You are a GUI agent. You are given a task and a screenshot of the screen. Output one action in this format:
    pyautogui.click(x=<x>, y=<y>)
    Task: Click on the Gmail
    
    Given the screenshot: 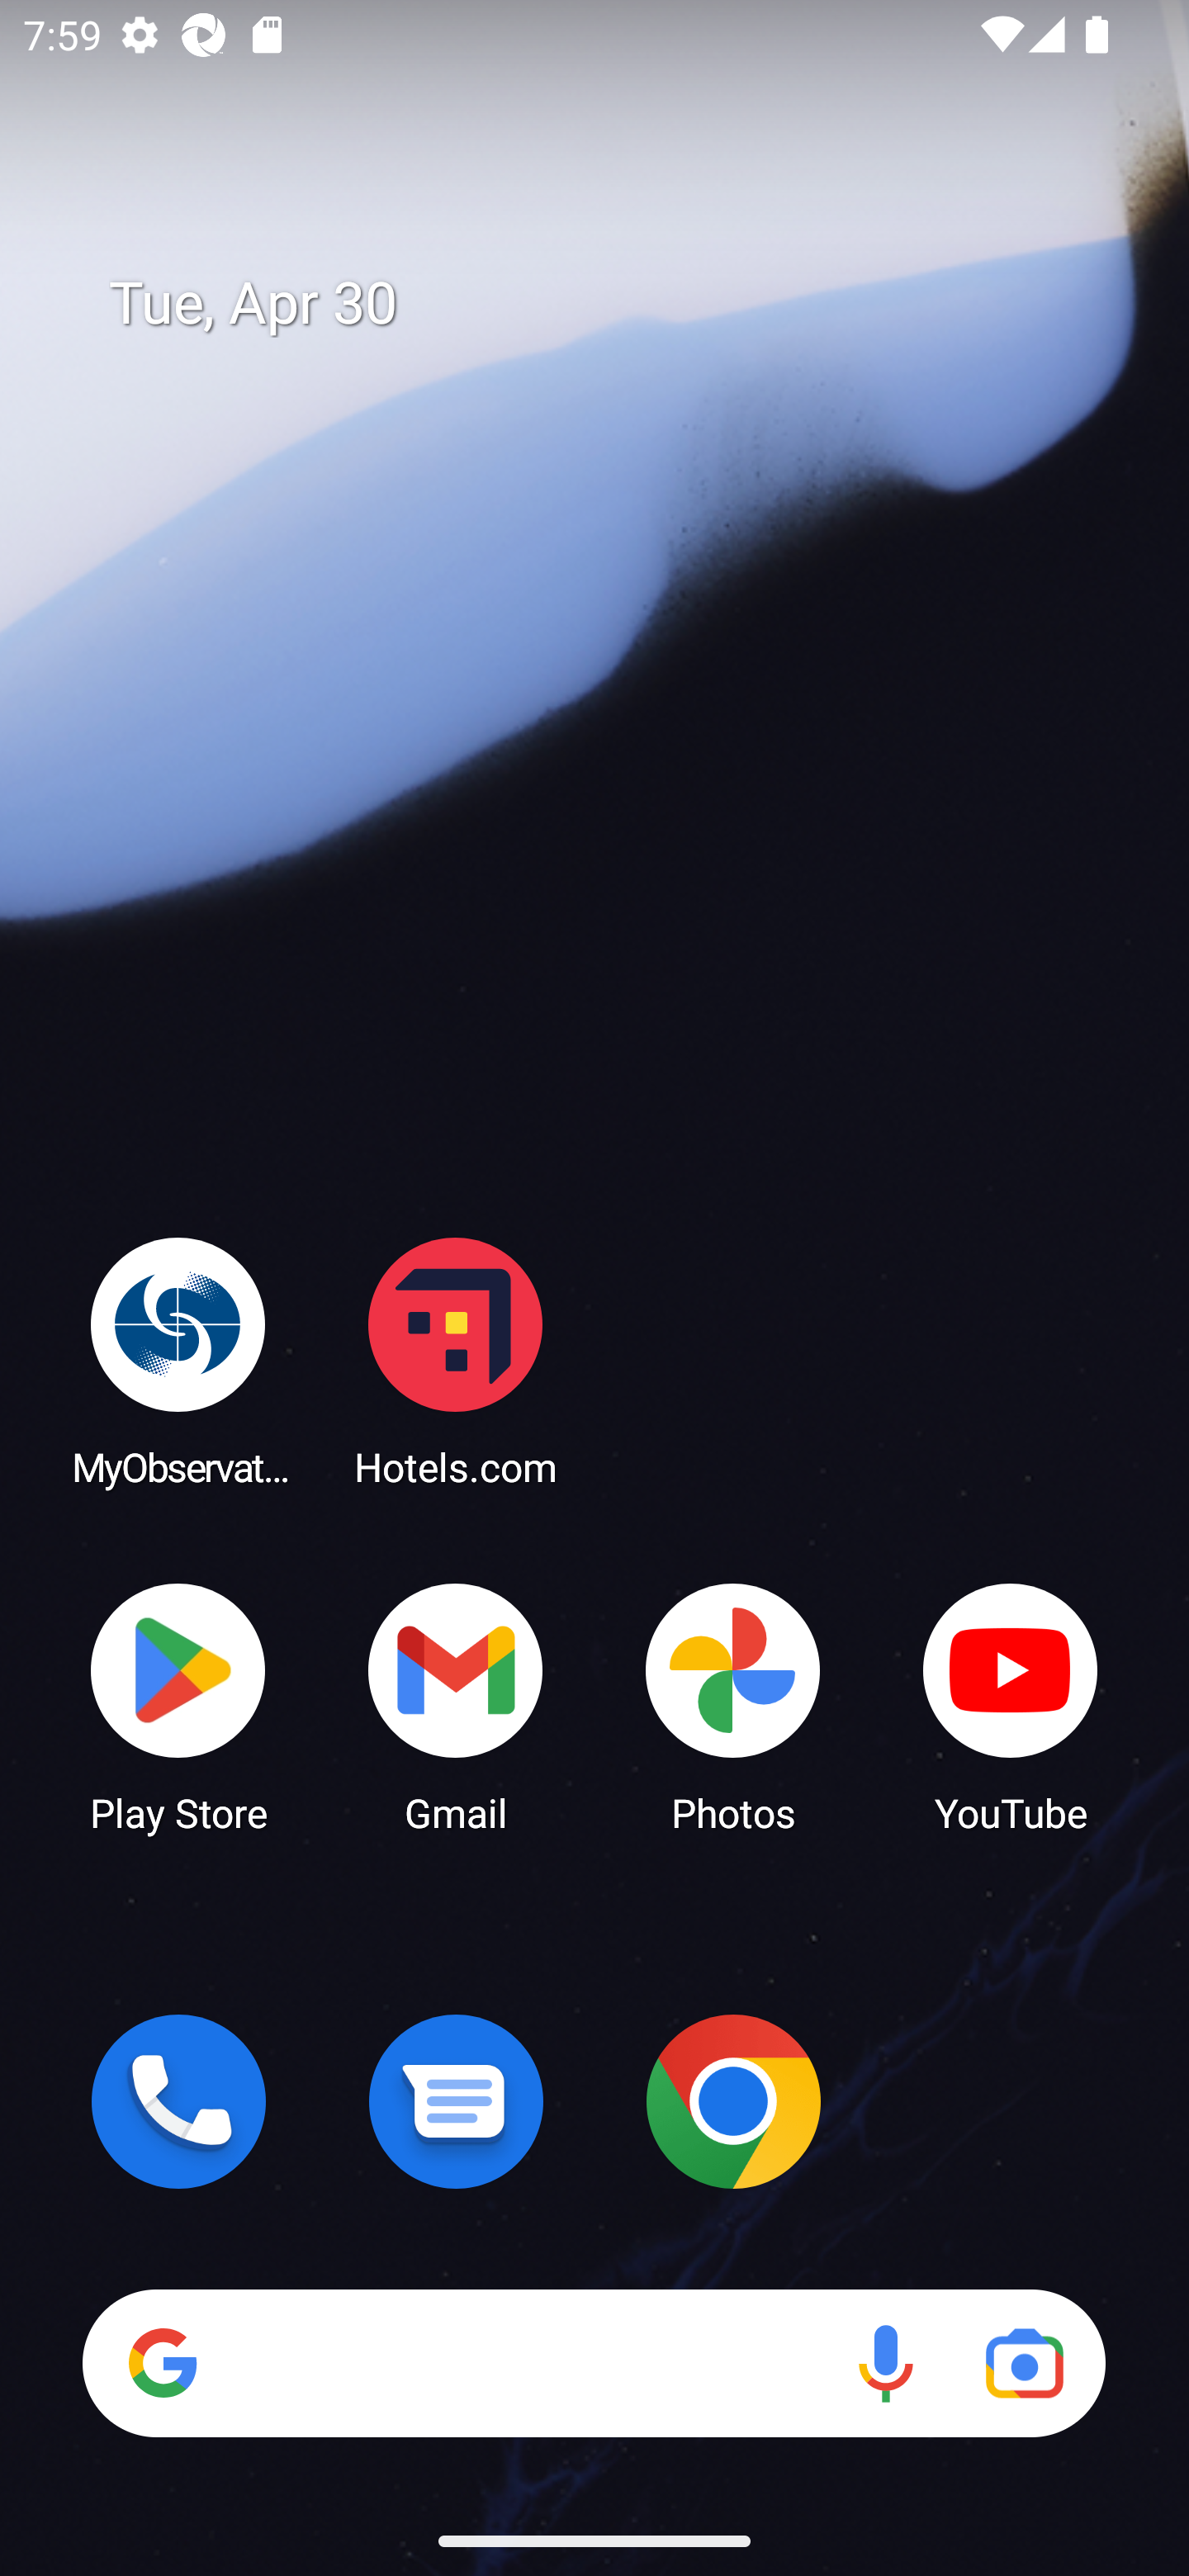 What is the action you would take?
    pyautogui.click(x=456, y=1706)
    